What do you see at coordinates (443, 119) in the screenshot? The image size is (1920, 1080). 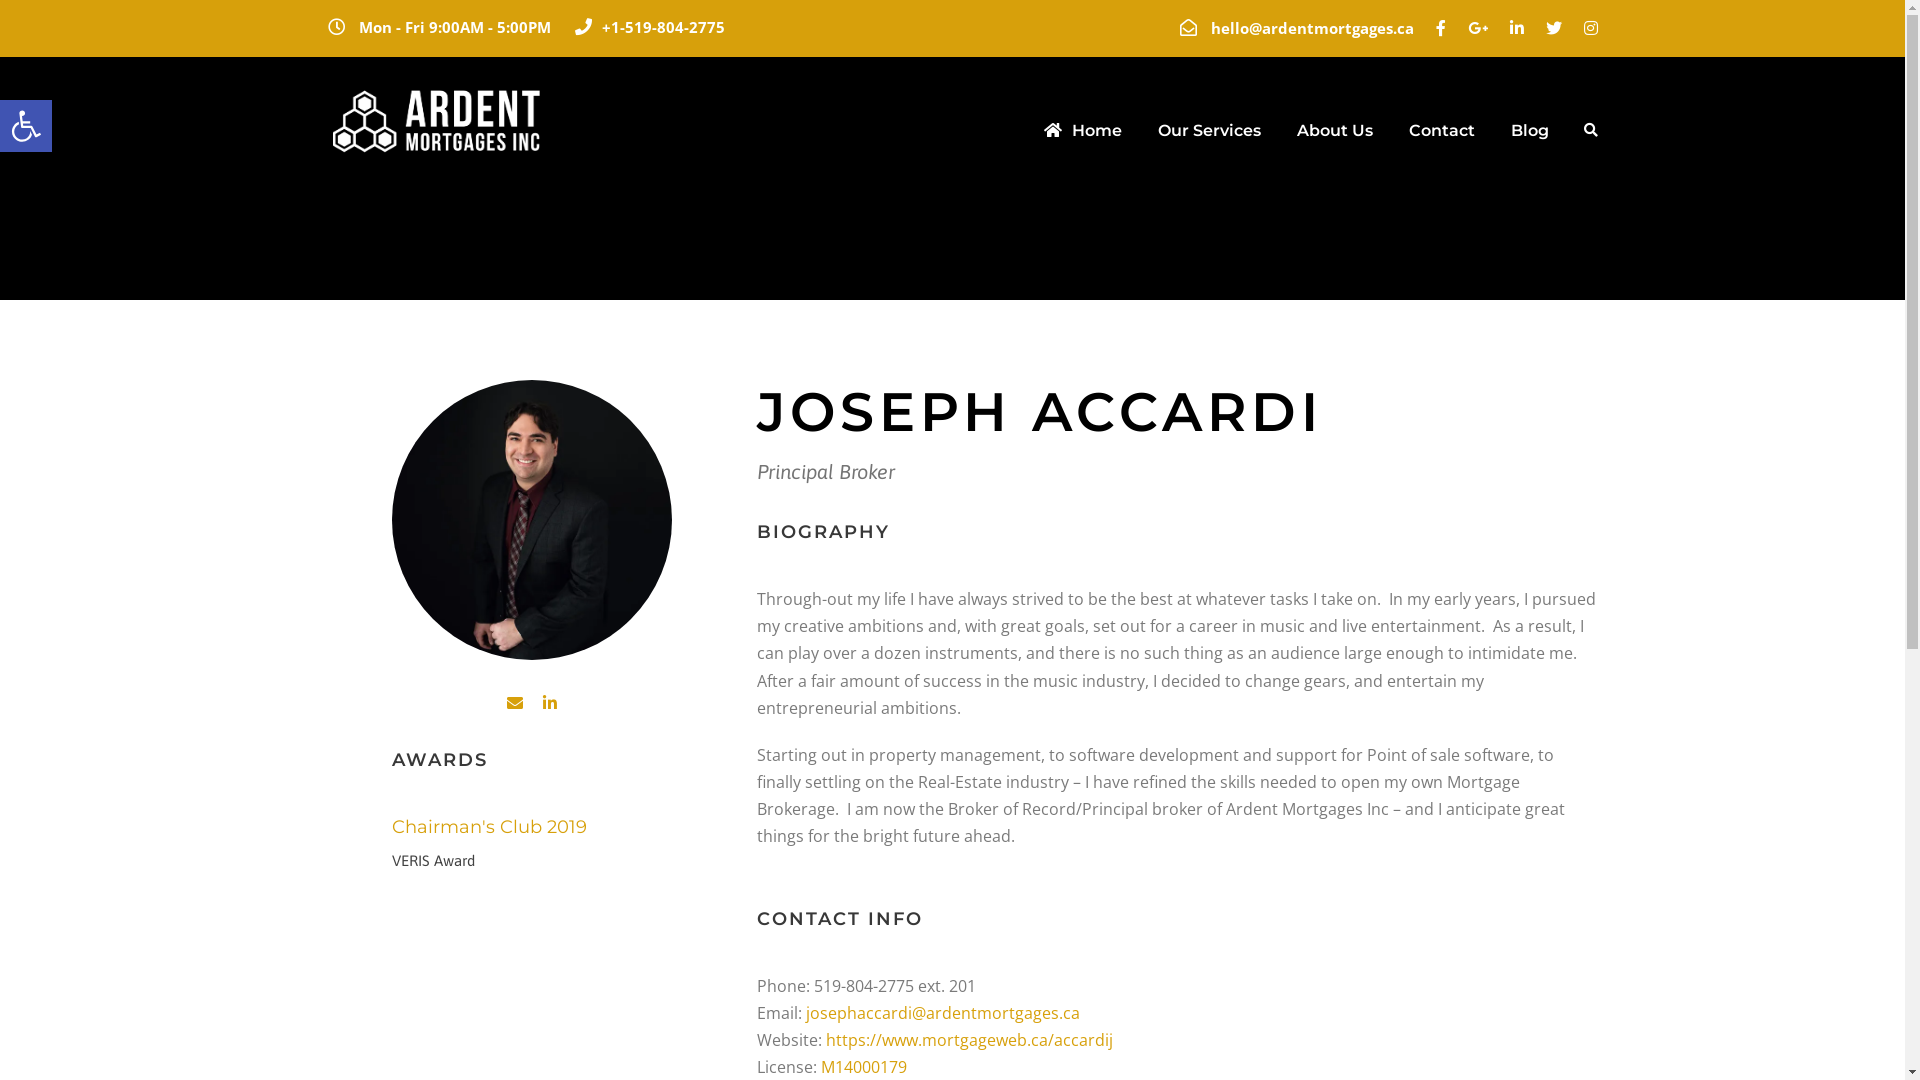 I see `ArdentLogo-WHITE` at bounding box center [443, 119].